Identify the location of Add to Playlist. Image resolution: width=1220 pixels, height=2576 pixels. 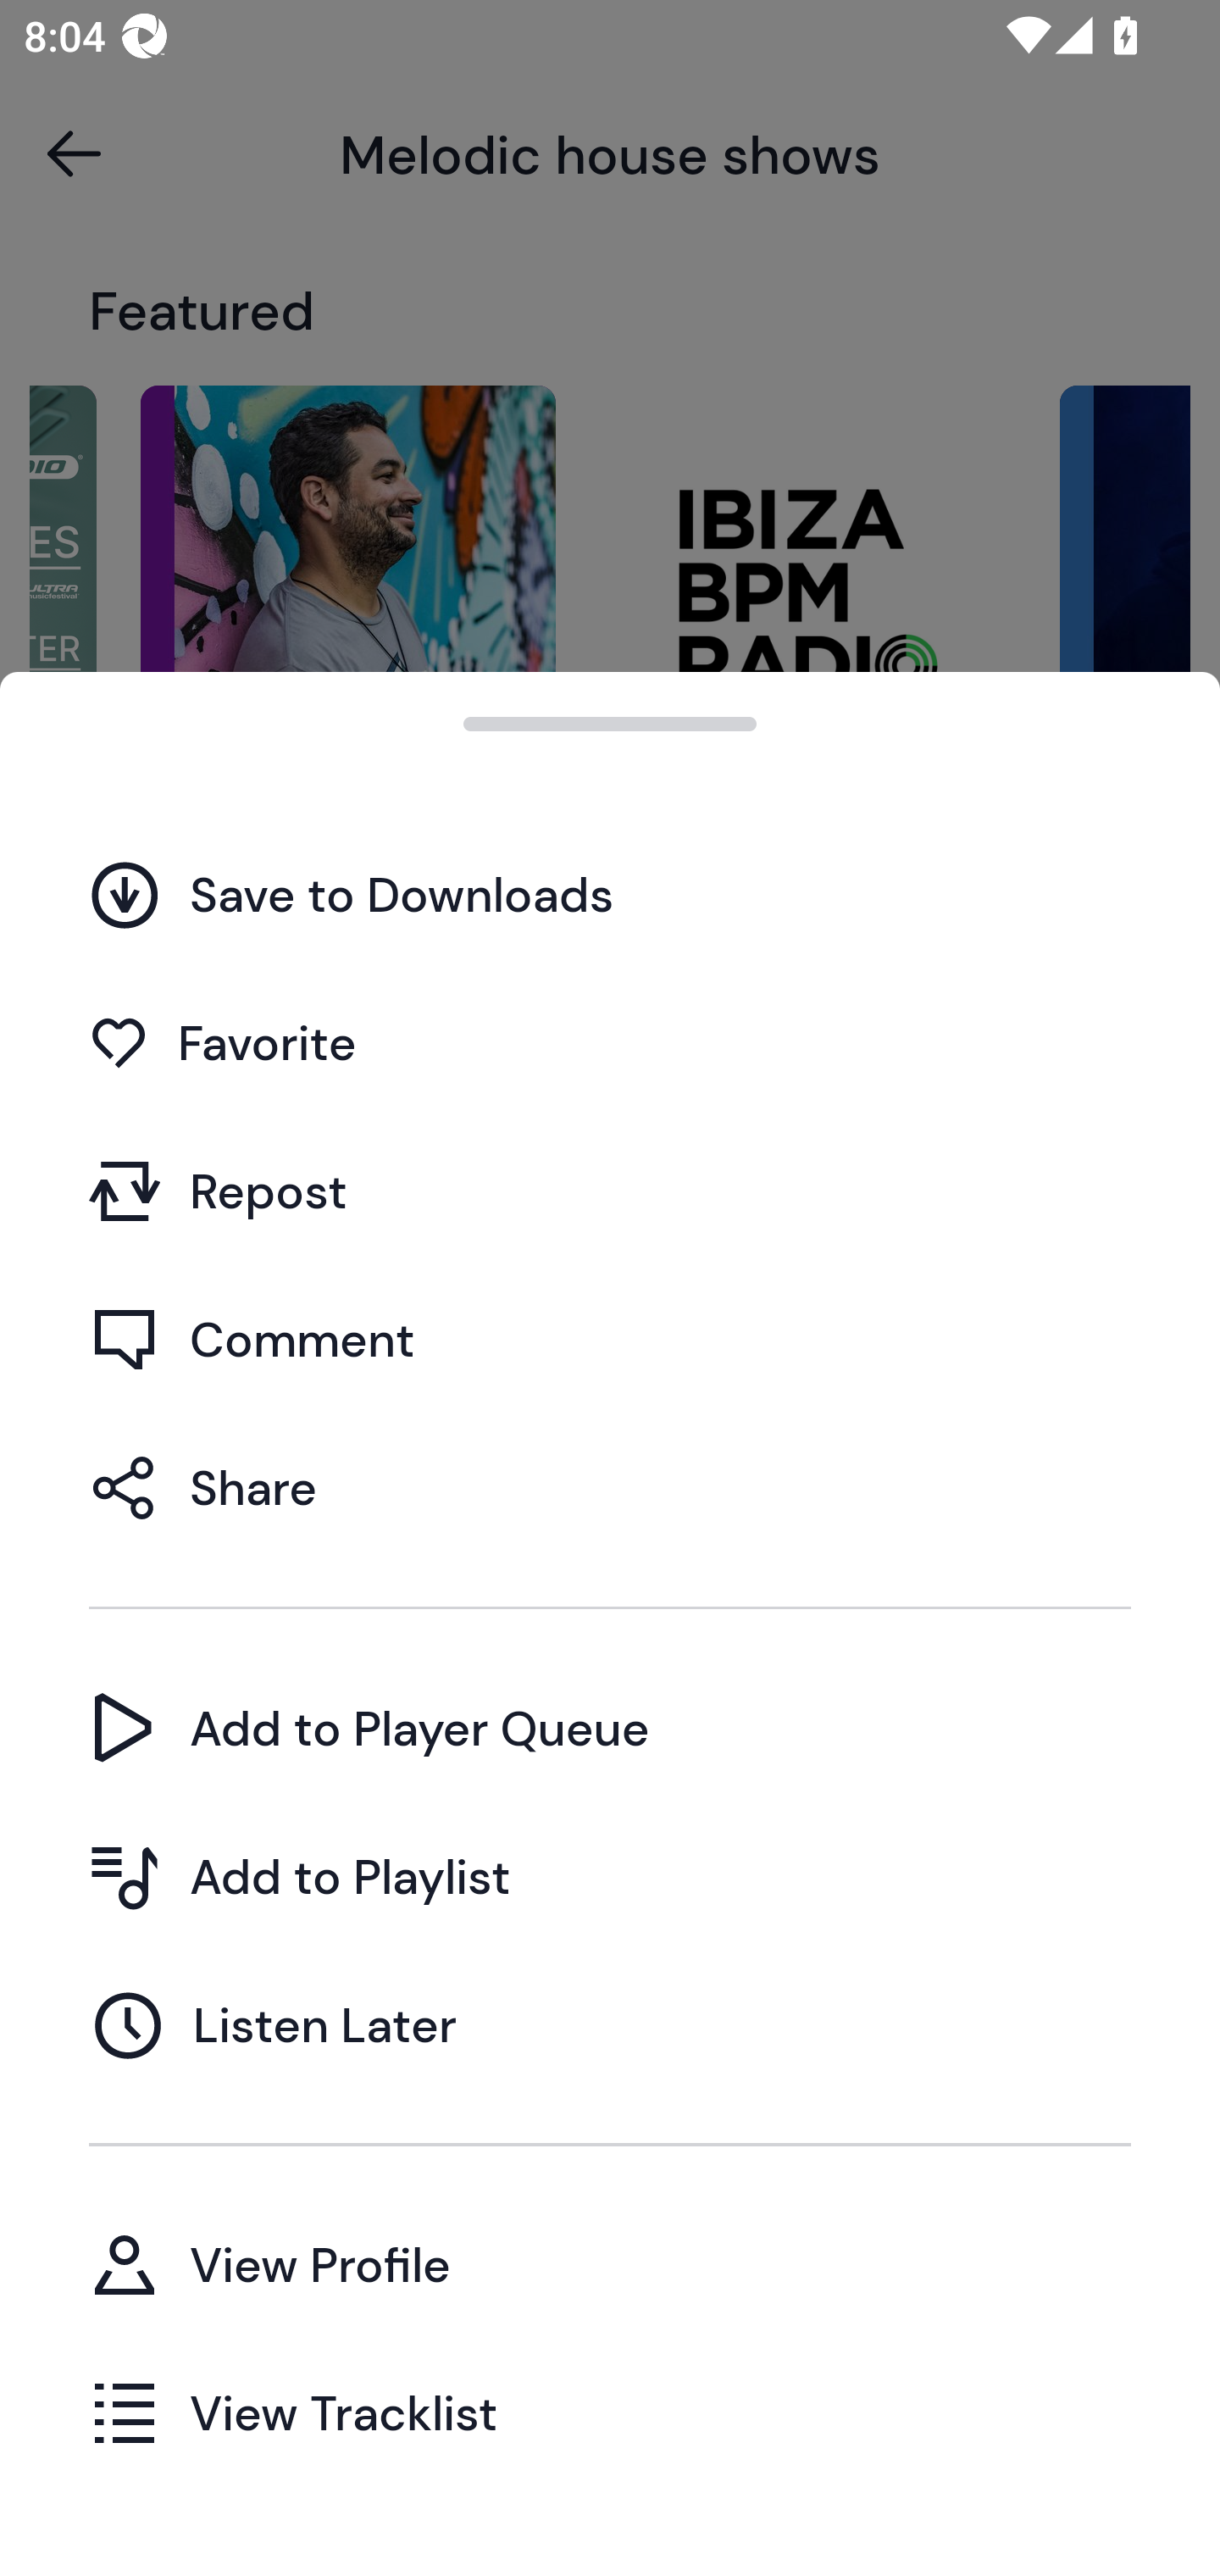
(610, 1876).